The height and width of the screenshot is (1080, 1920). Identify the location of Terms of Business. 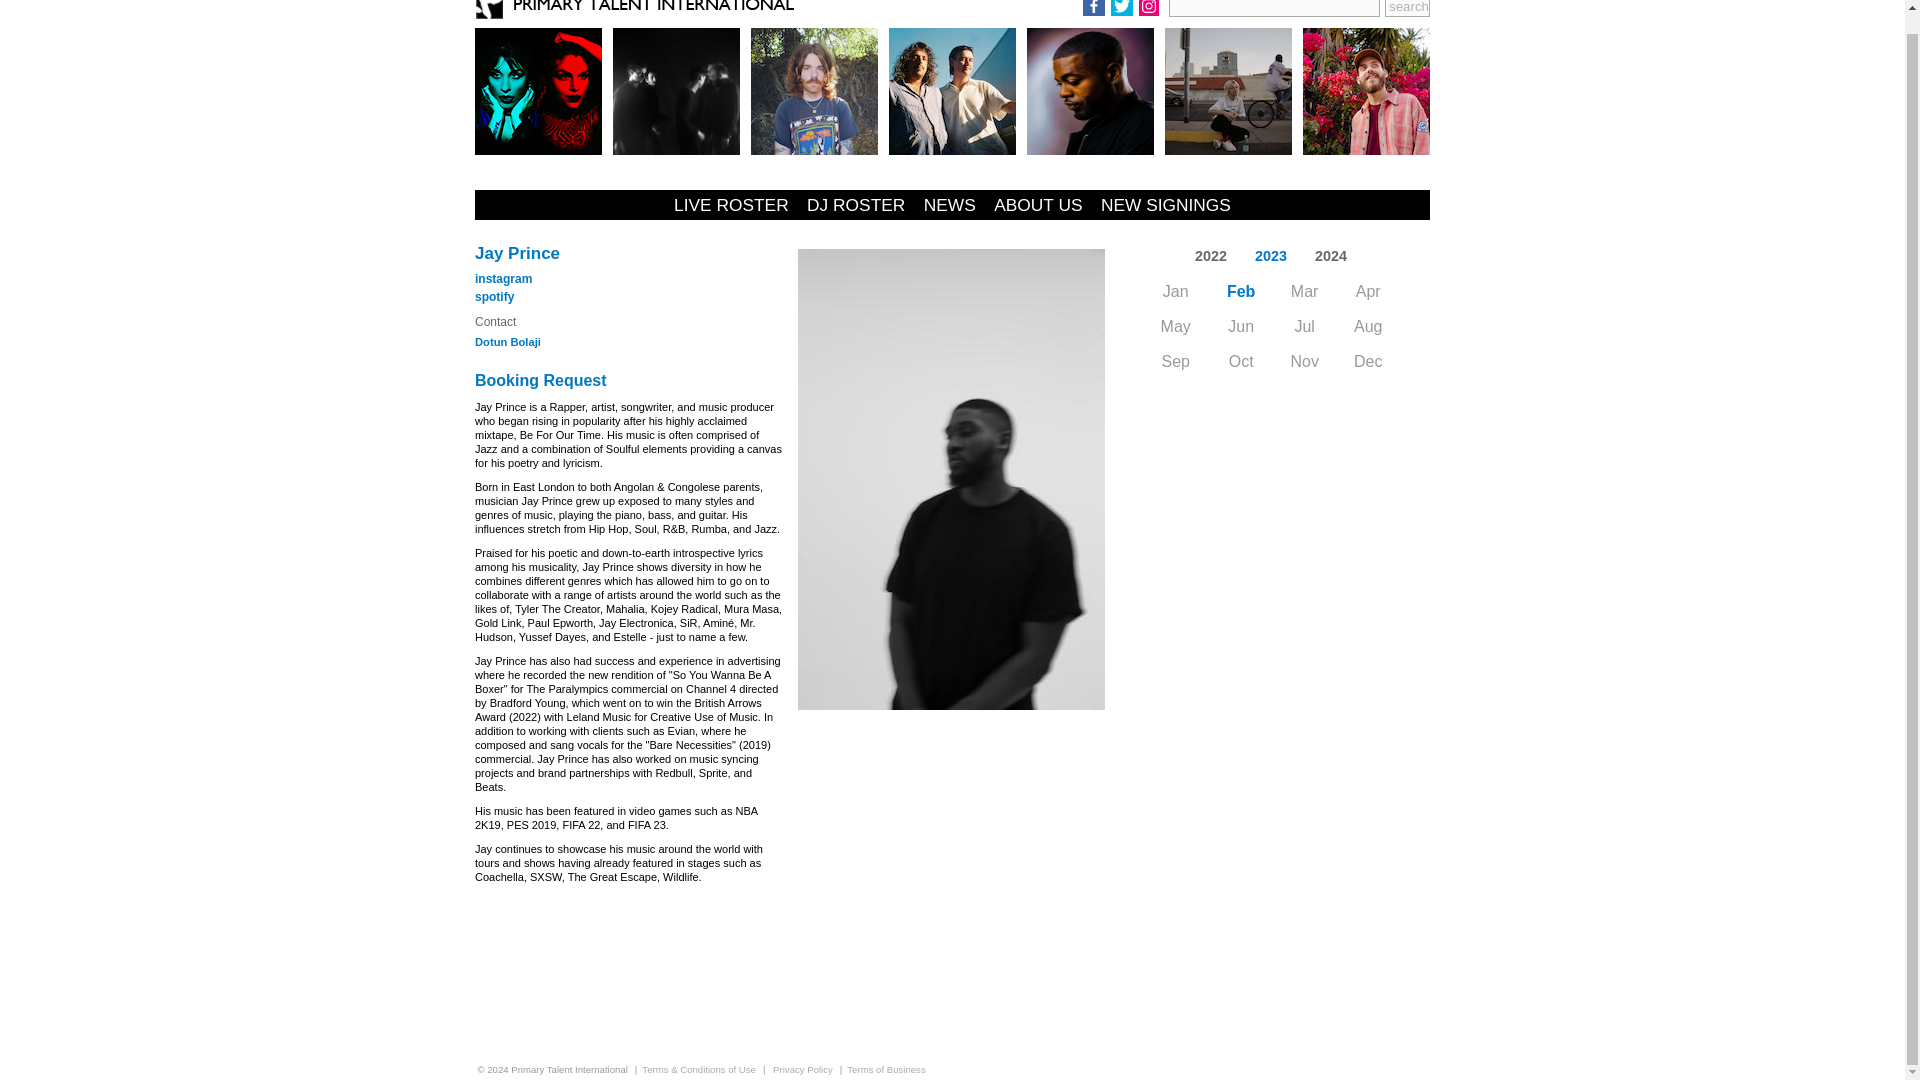
(886, 1068).